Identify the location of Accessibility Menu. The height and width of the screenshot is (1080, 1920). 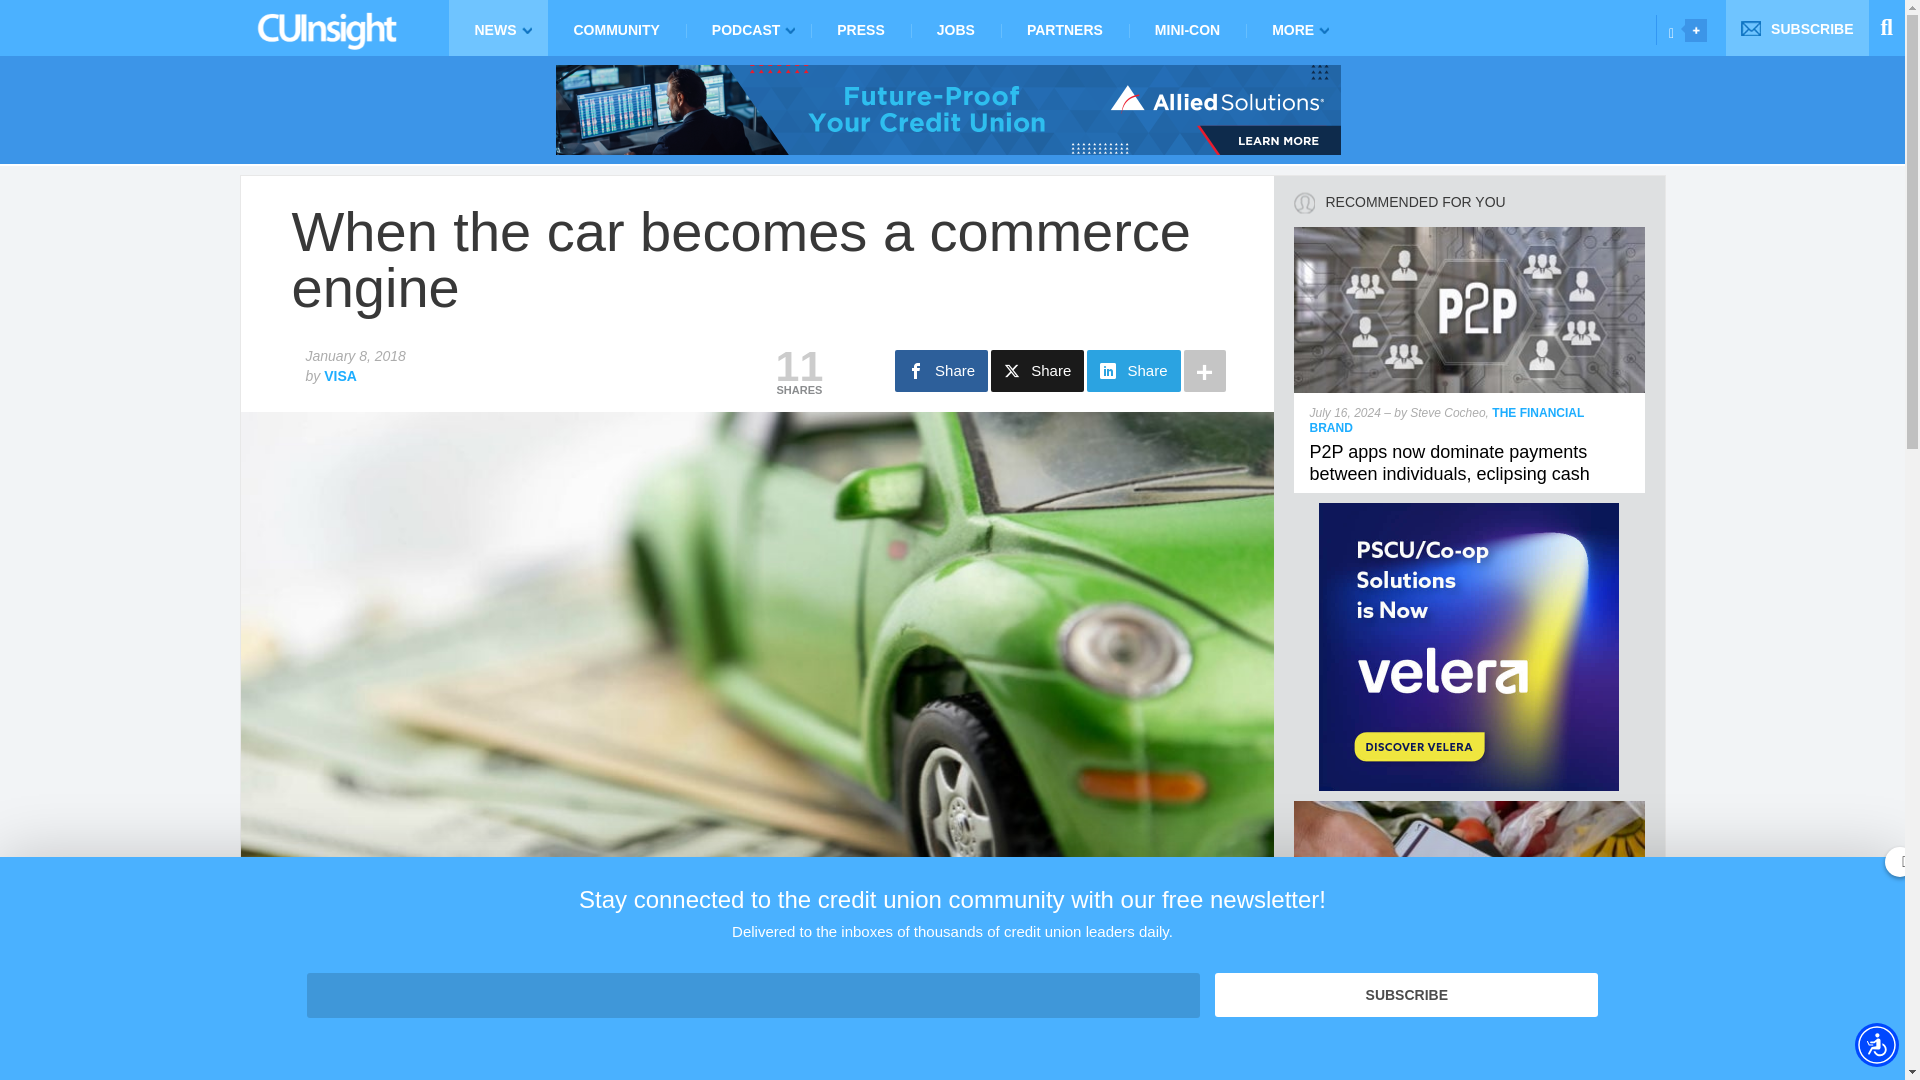
(1876, 1044).